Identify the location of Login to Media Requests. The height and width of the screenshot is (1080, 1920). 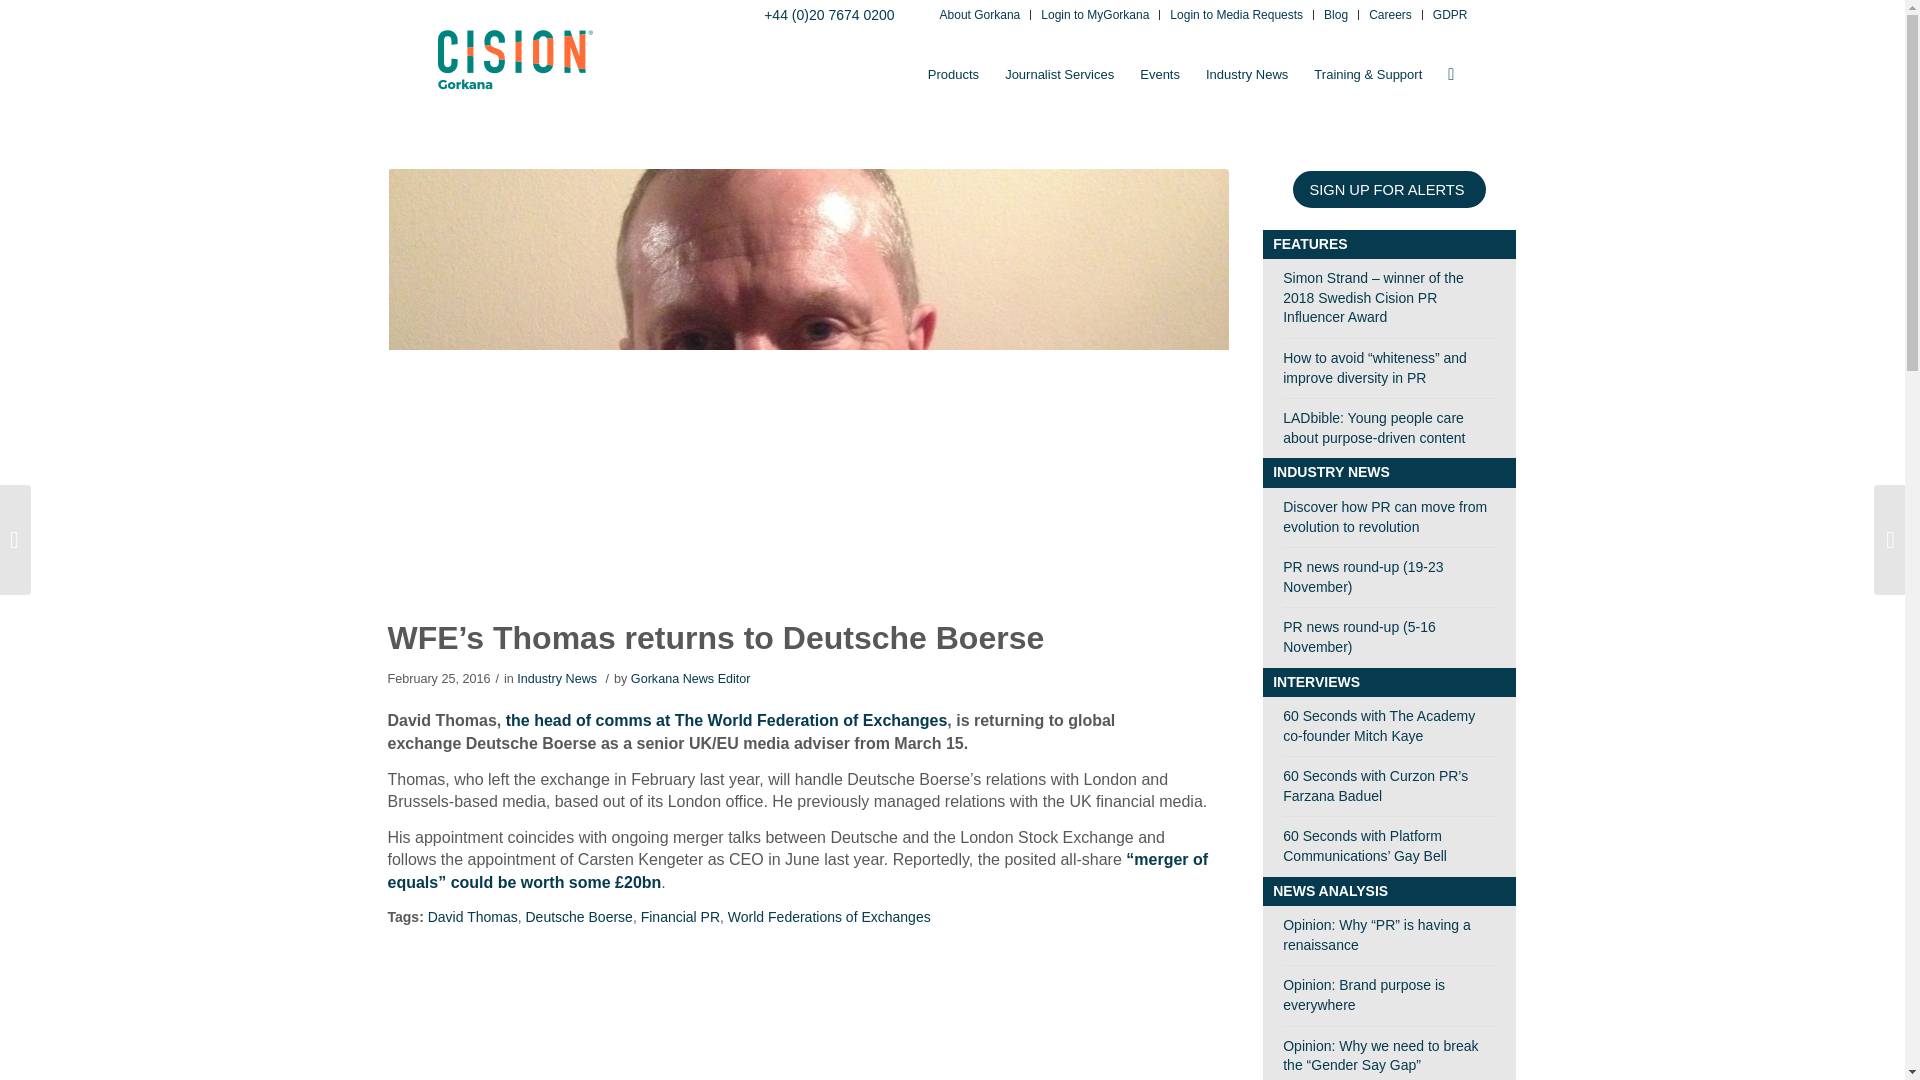
(1236, 16).